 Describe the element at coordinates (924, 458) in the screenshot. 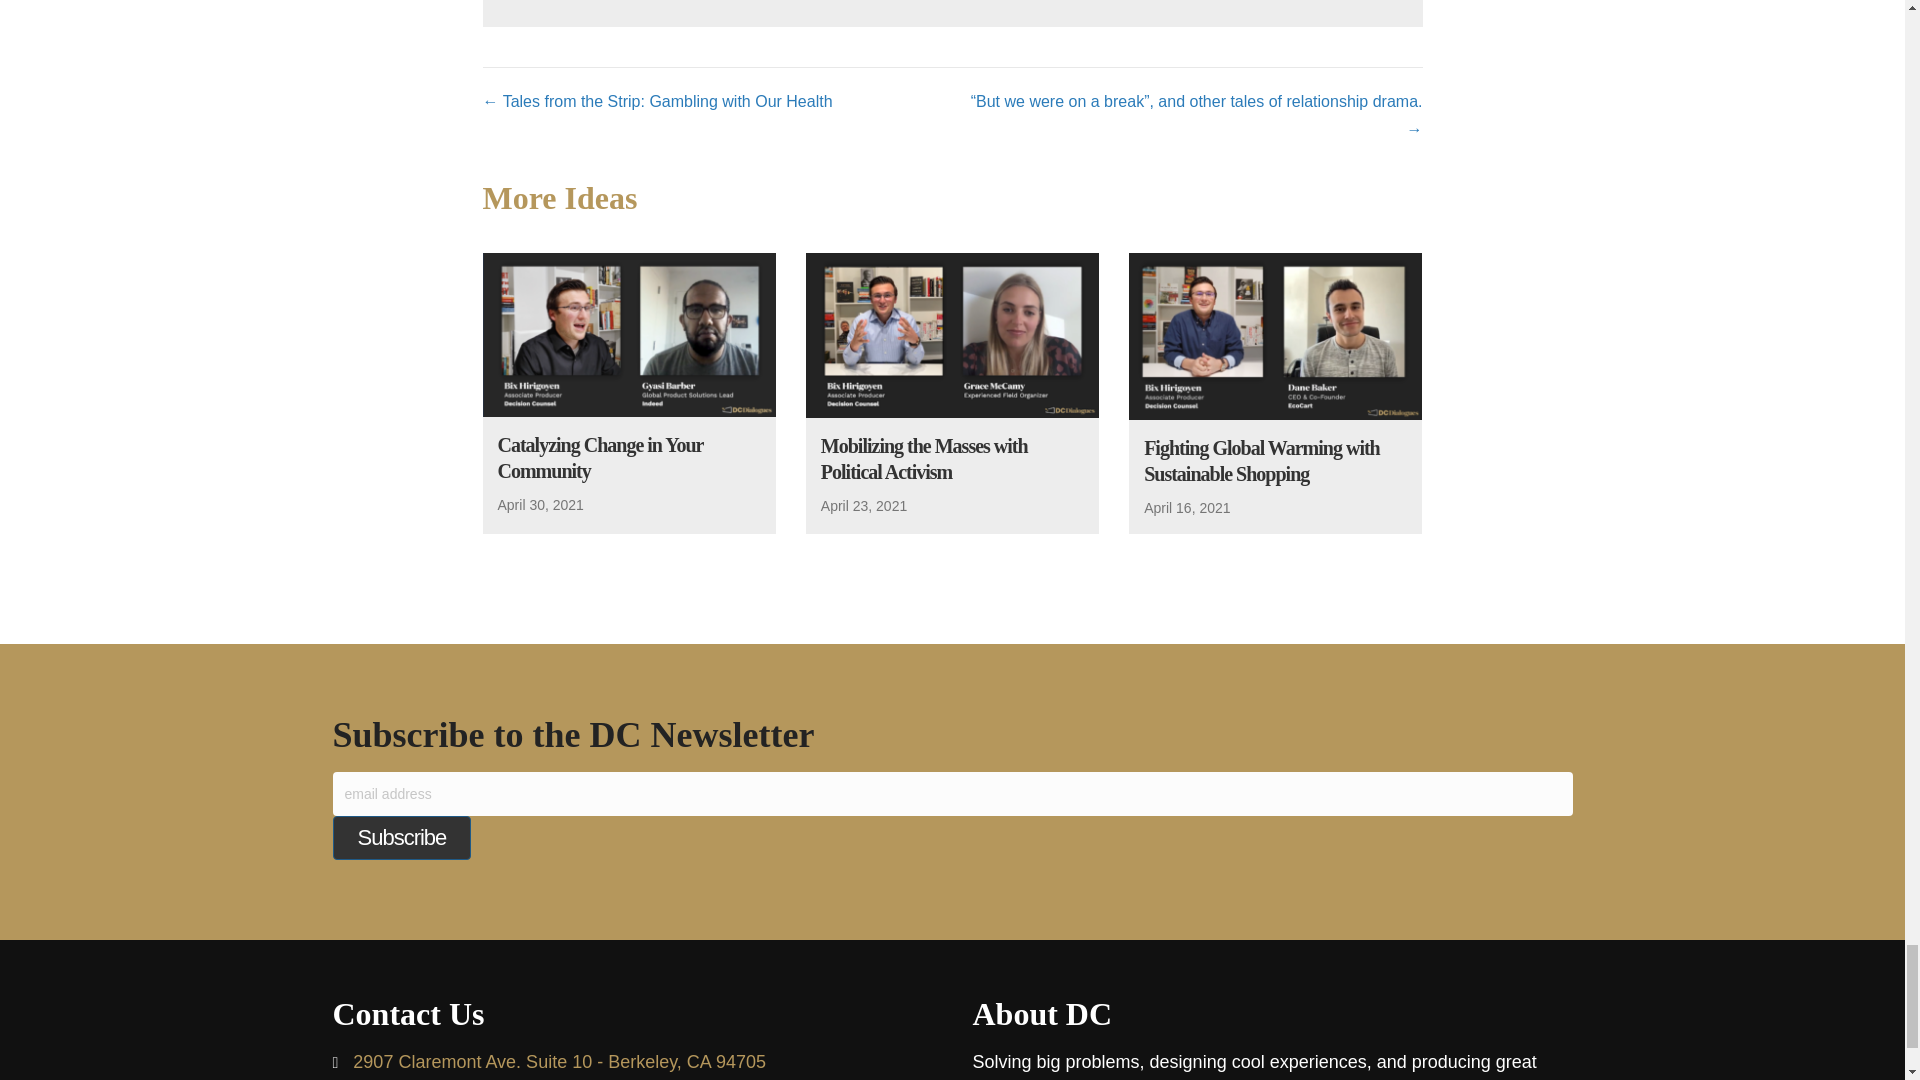

I see `Mobilizing the Masses with Political Activism` at that location.